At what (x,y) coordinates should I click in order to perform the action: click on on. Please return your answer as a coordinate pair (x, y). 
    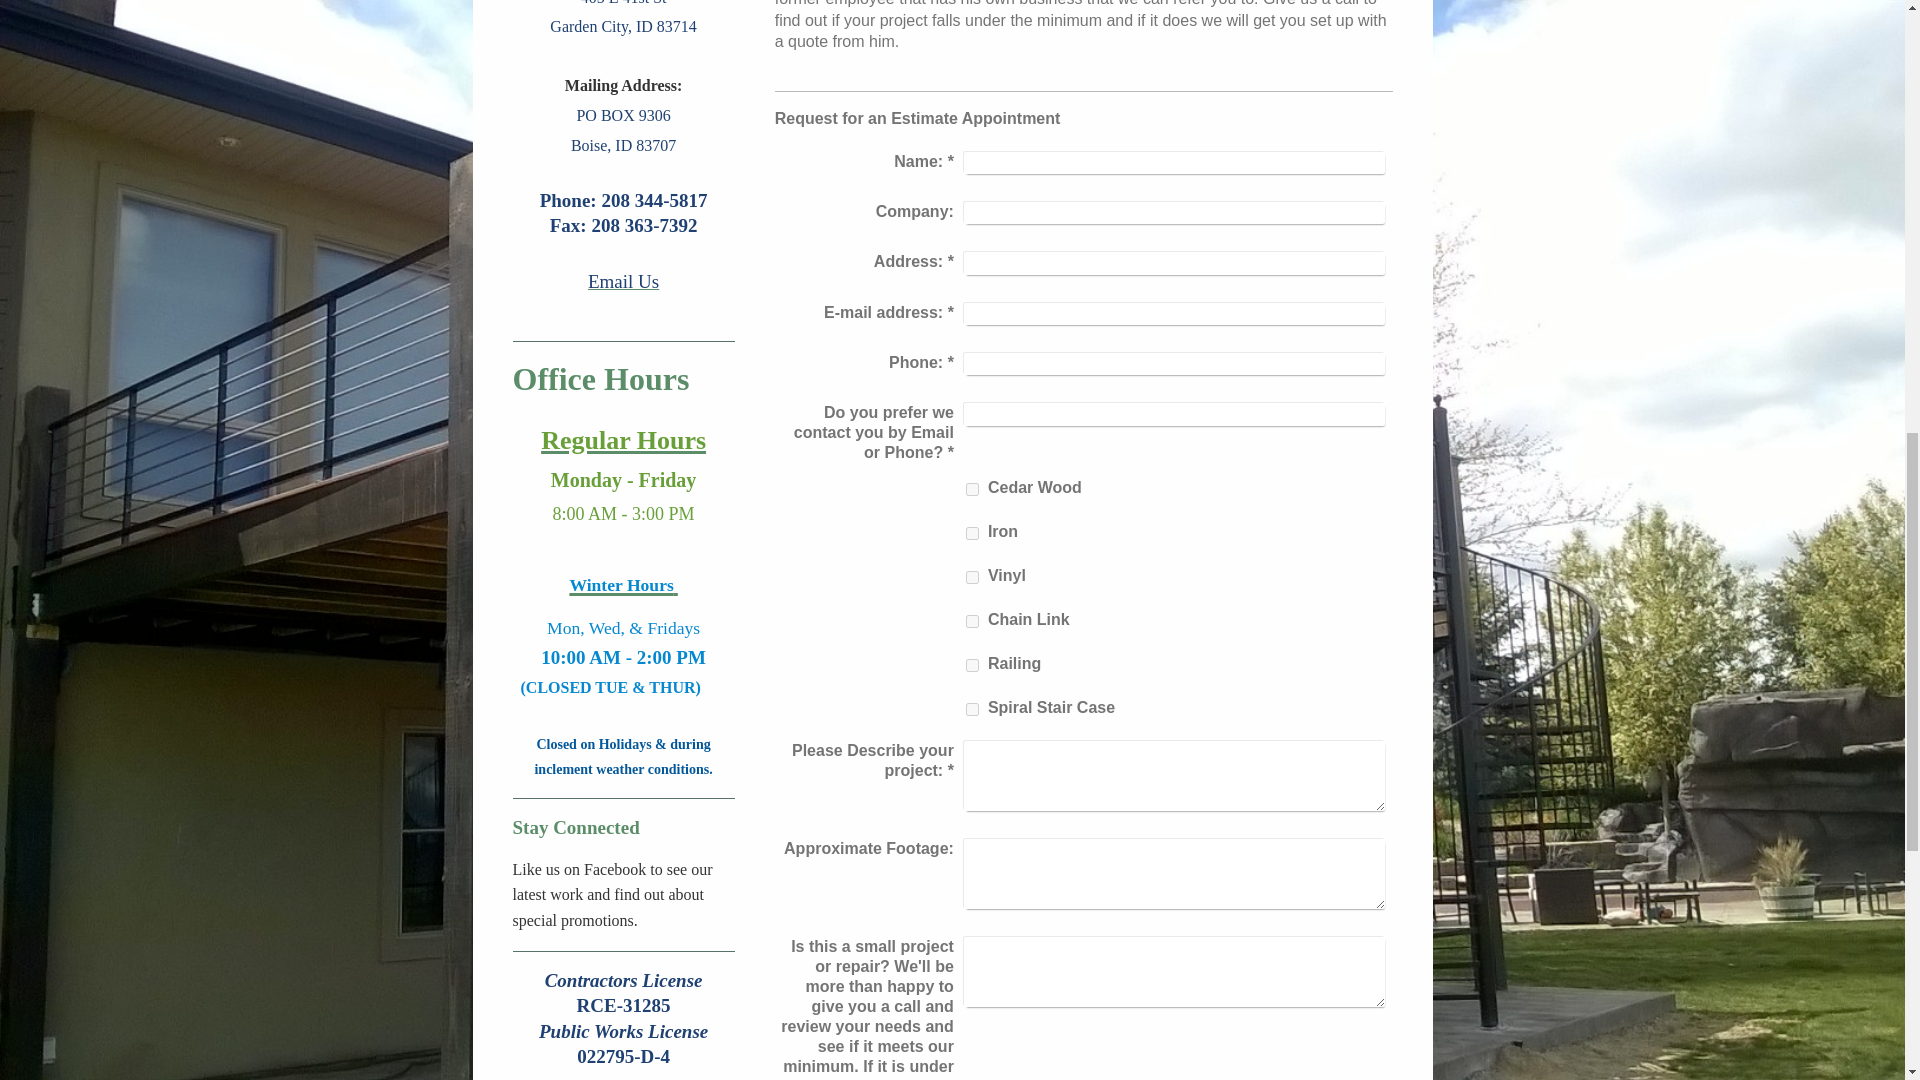
    Looking at the image, I should click on (972, 620).